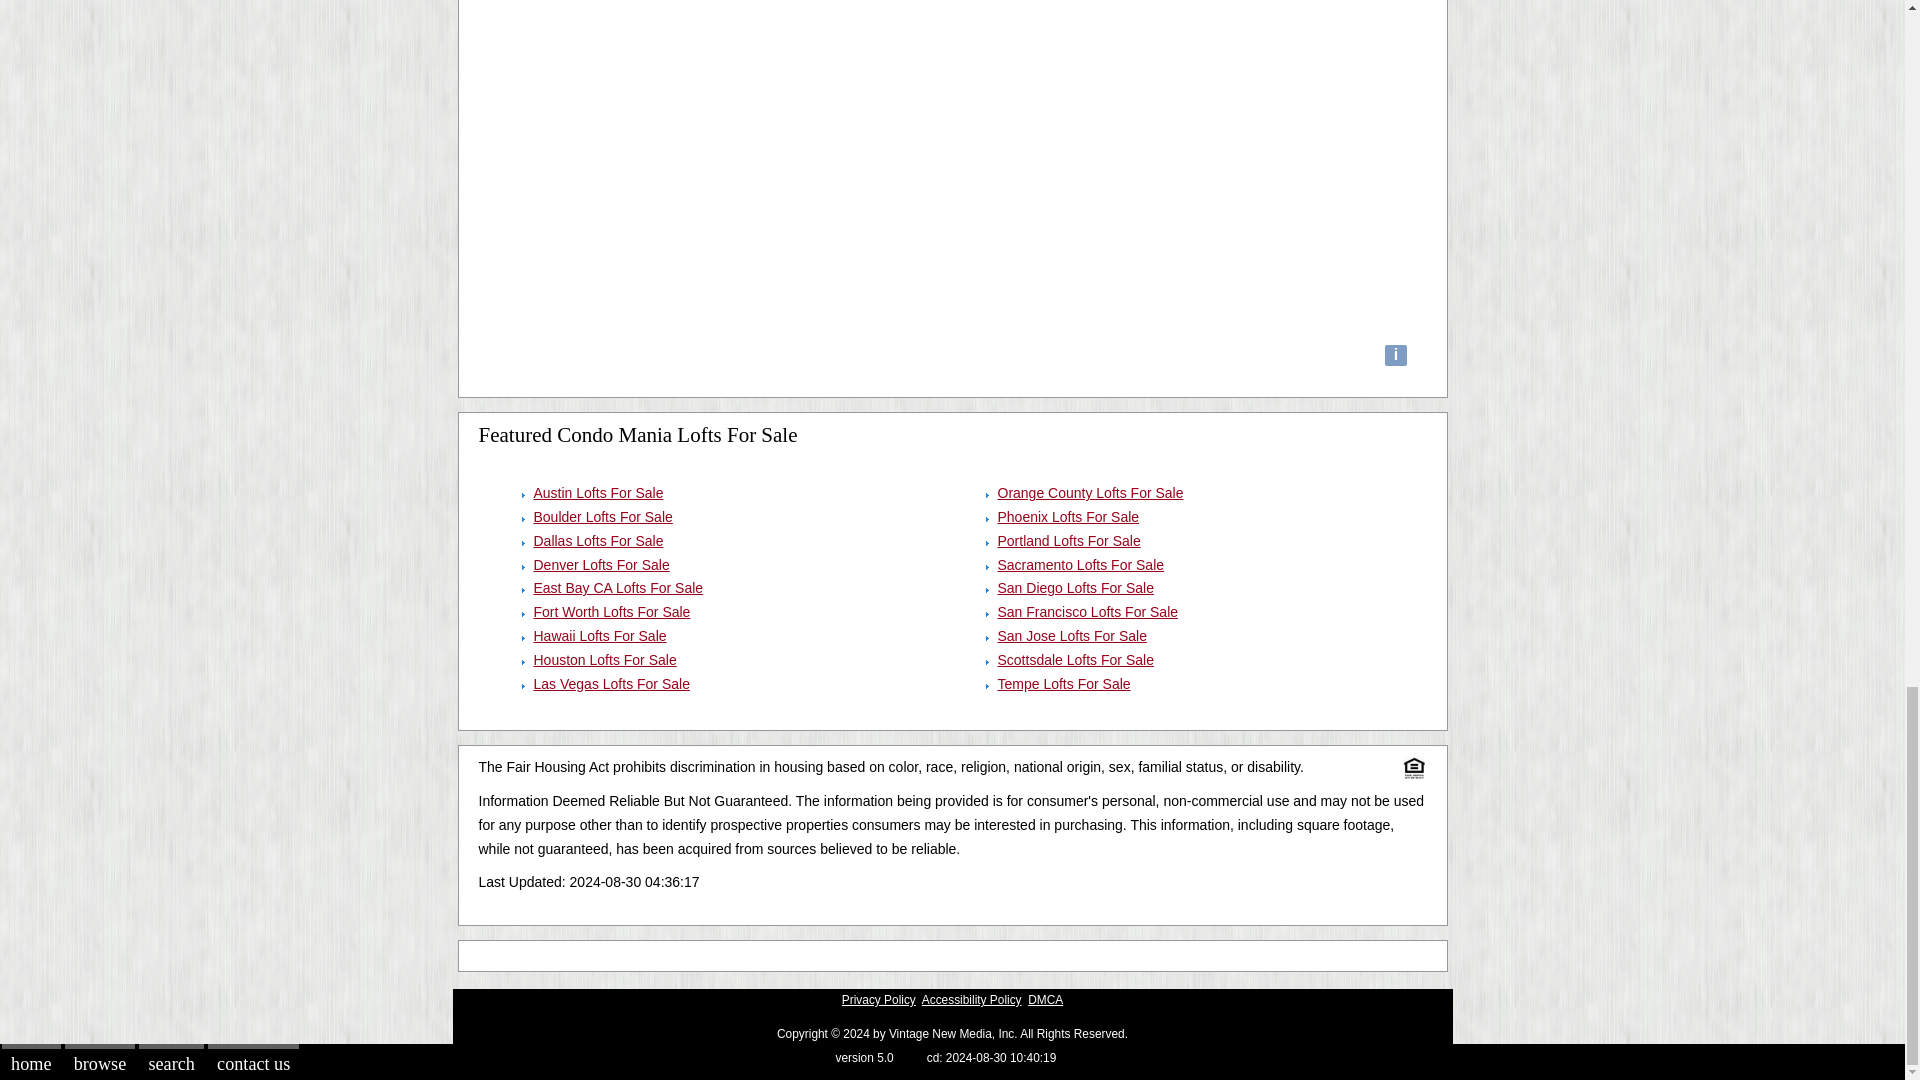 The height and width of the screenshot is (1080, 1920). I want to click on East Bay CA Lofts For Sale, so click(618, 588).